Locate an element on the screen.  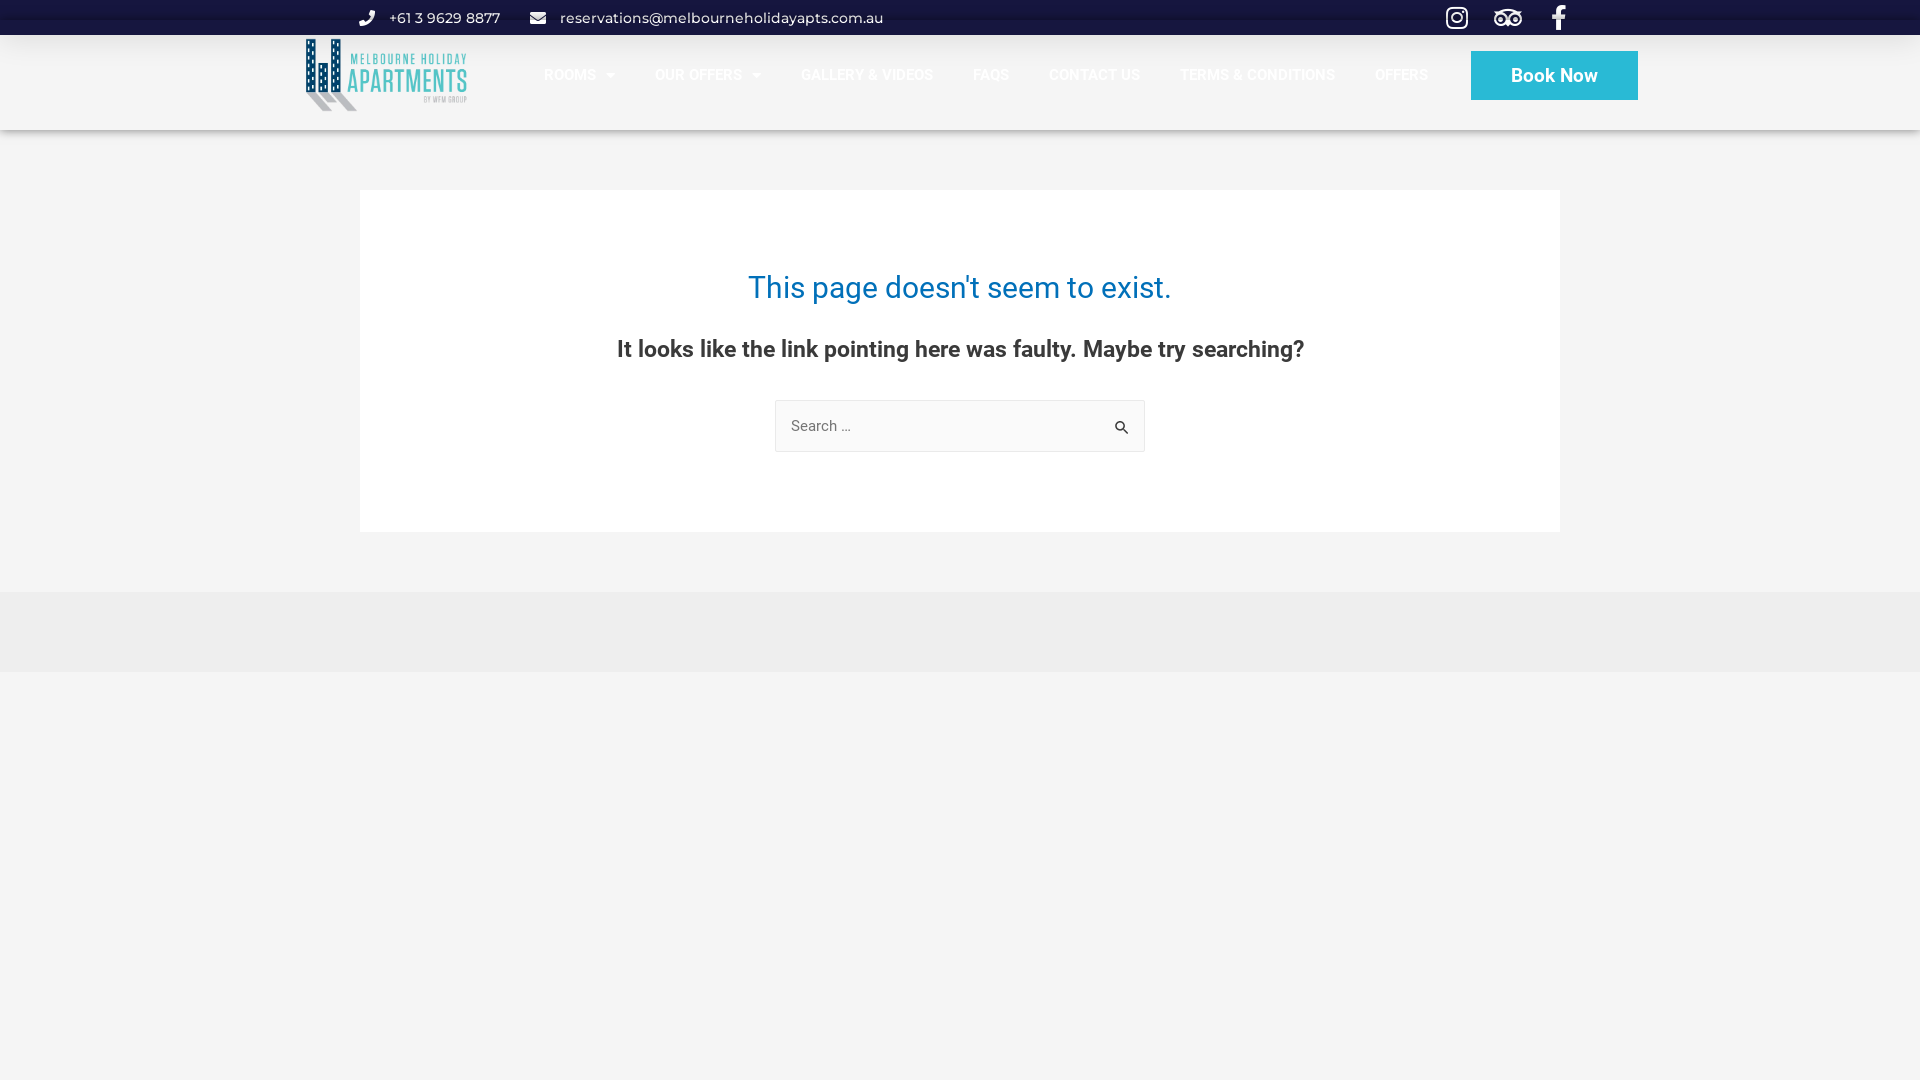
TERMS & CONDITIONS is located at coordinates (1258, 75).